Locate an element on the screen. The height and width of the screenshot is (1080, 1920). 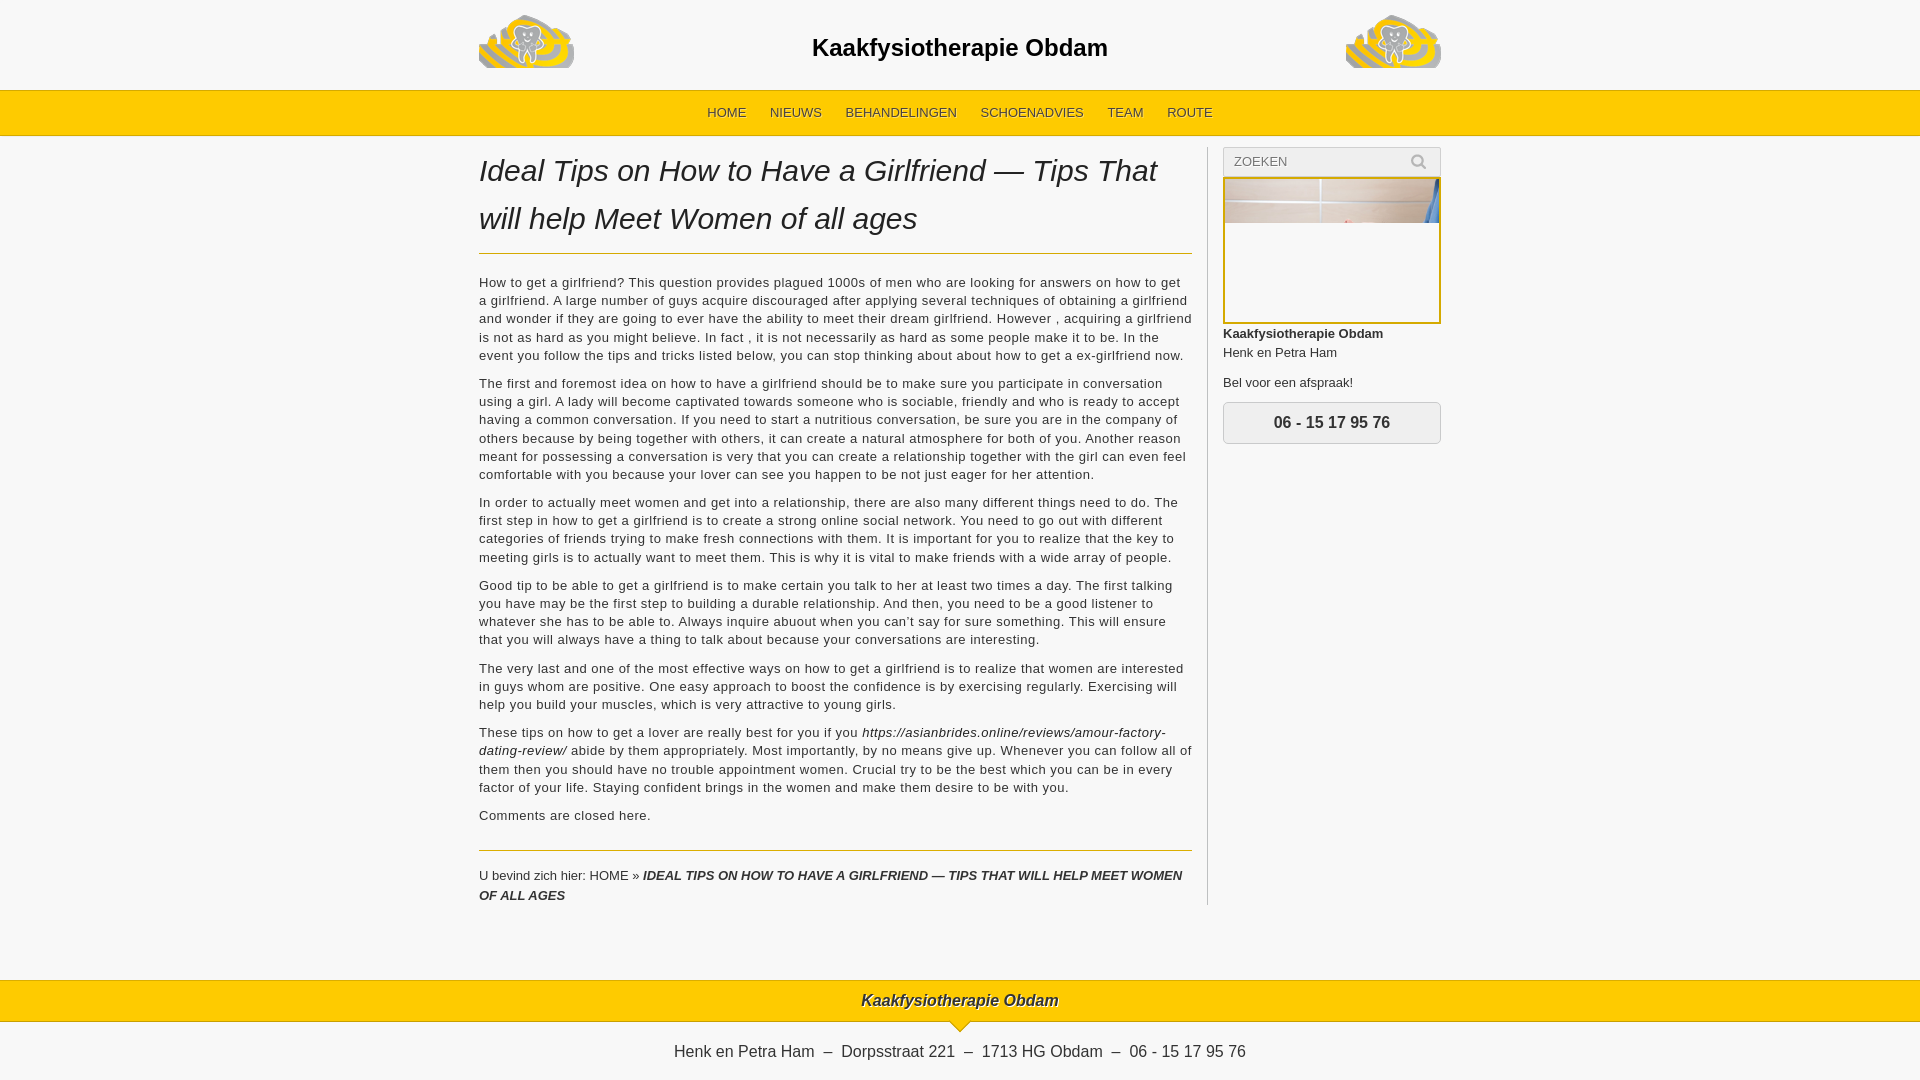
Home is located at coordinates (726, 112).